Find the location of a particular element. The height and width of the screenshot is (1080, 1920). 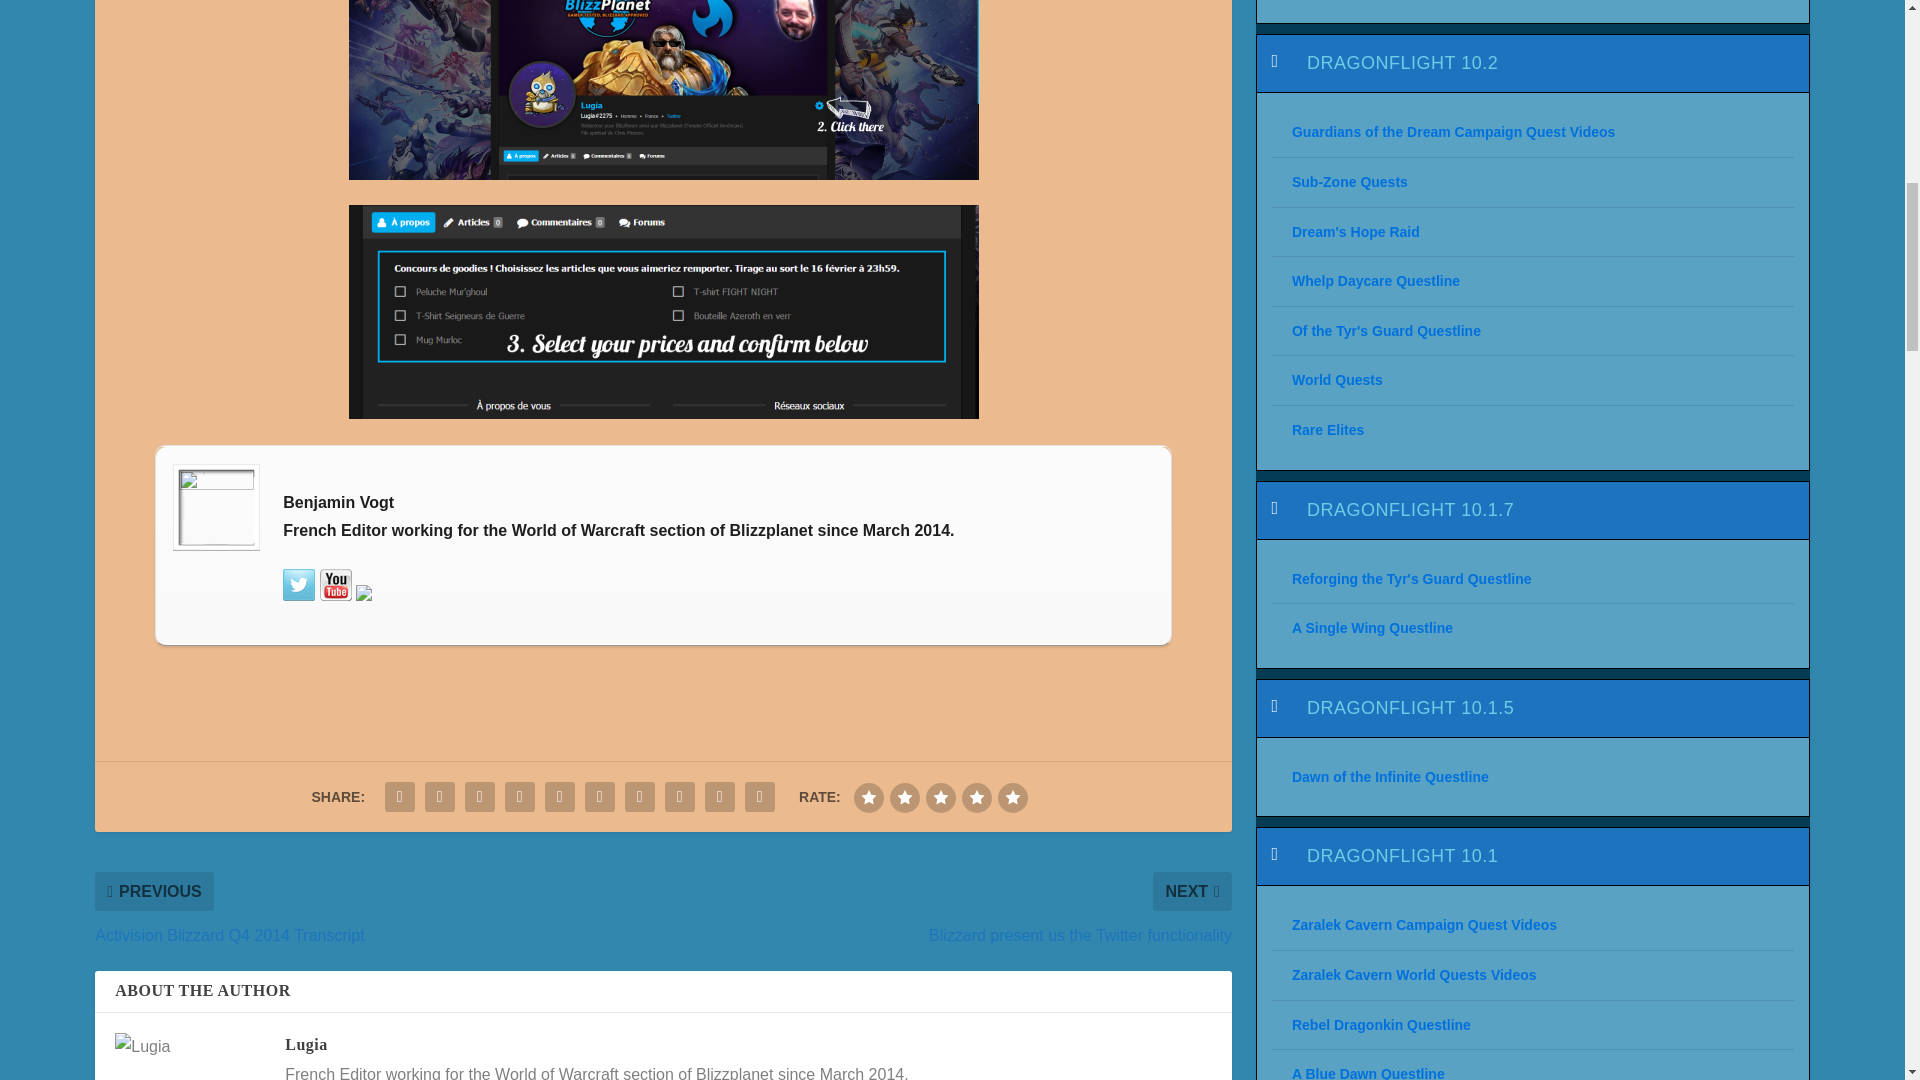

Share "Earn some goodies with Blizzheart" via LinkedIn is located at coordinates (600, 796).